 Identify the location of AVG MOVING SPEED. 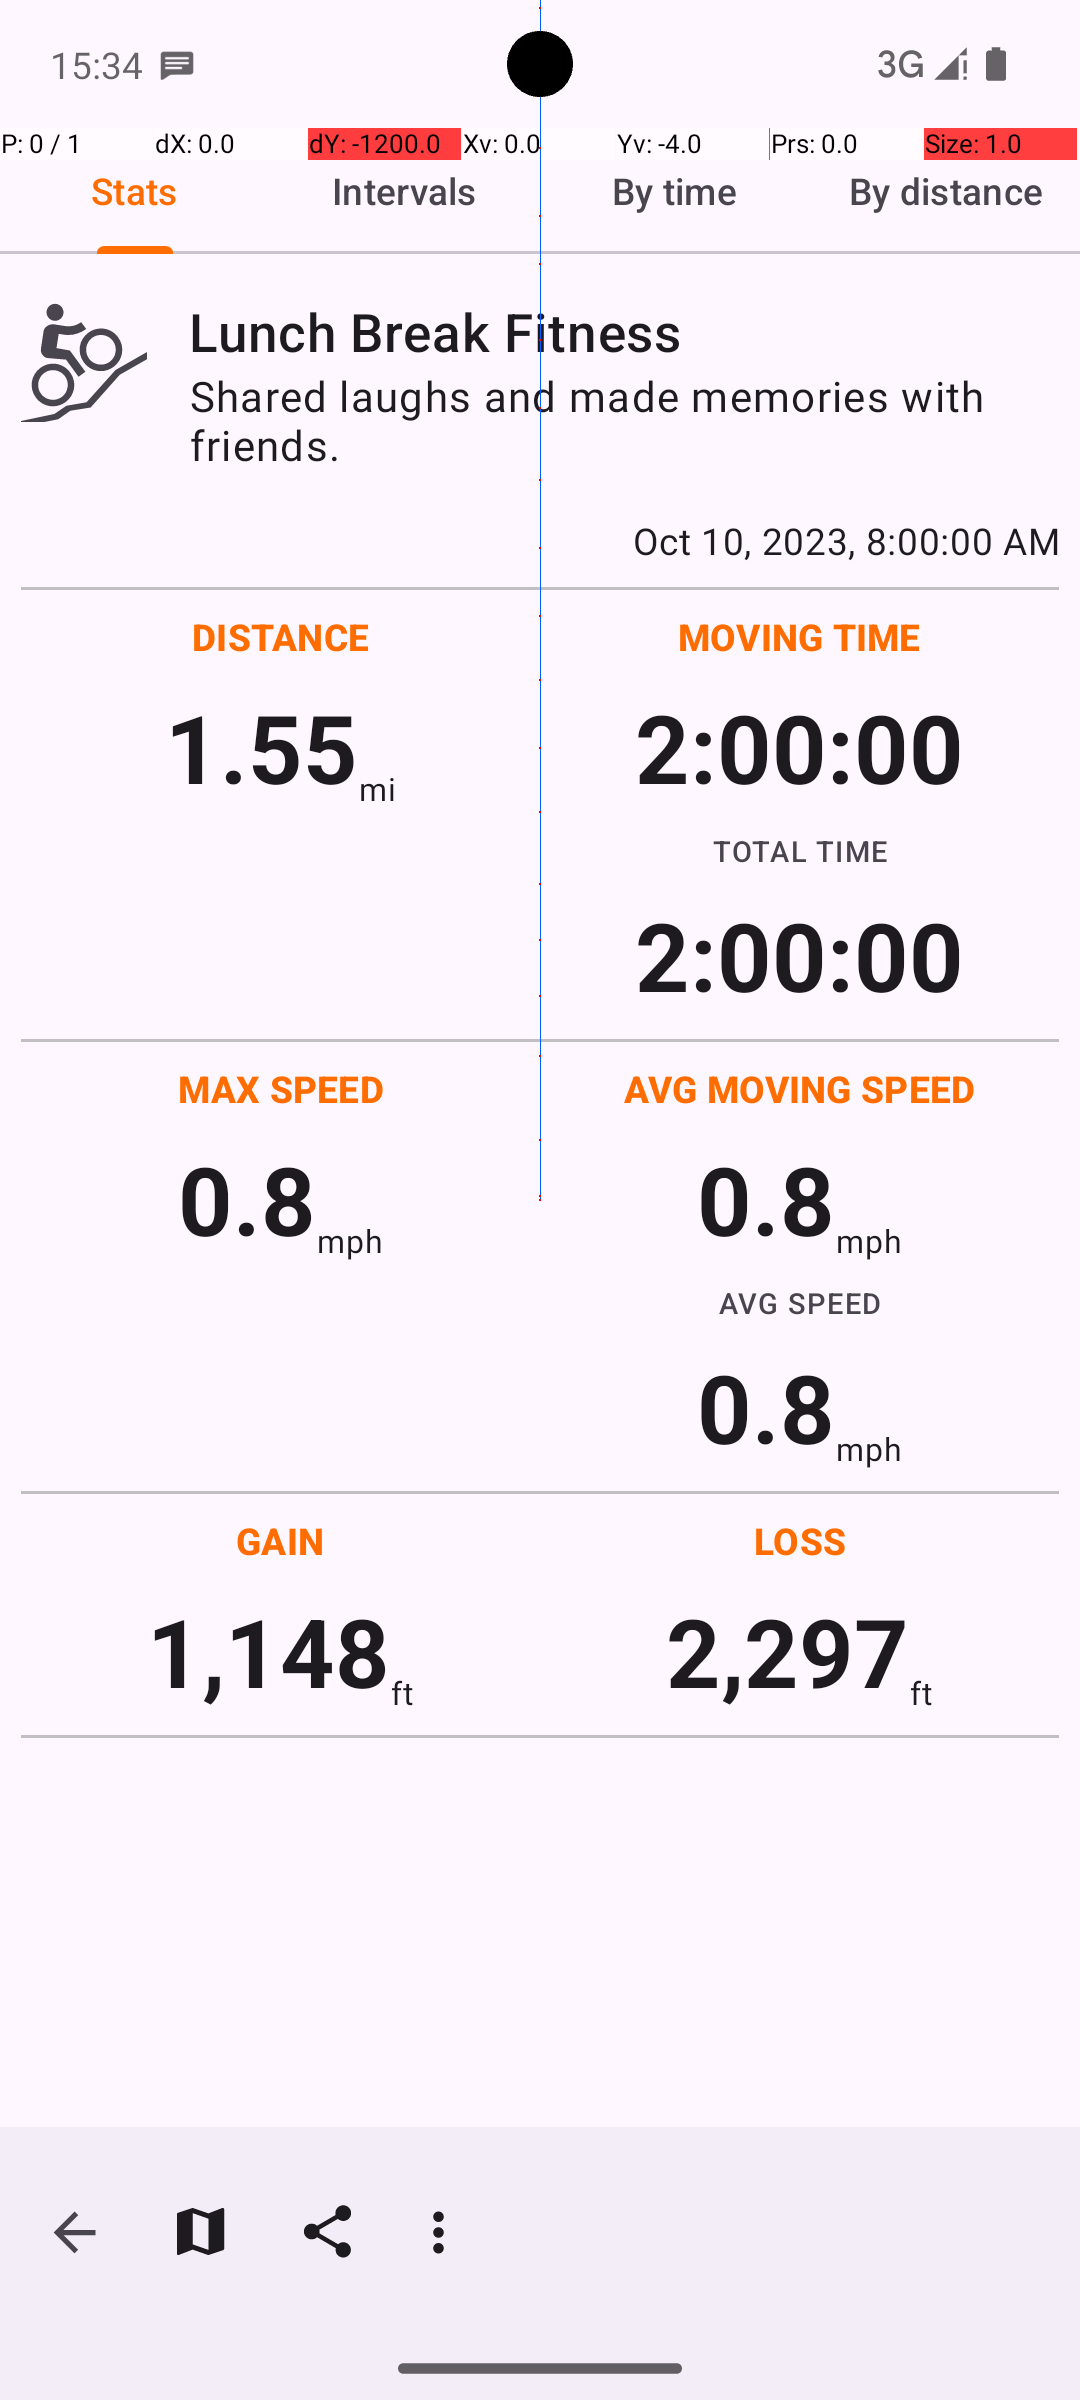
(800, 1088).